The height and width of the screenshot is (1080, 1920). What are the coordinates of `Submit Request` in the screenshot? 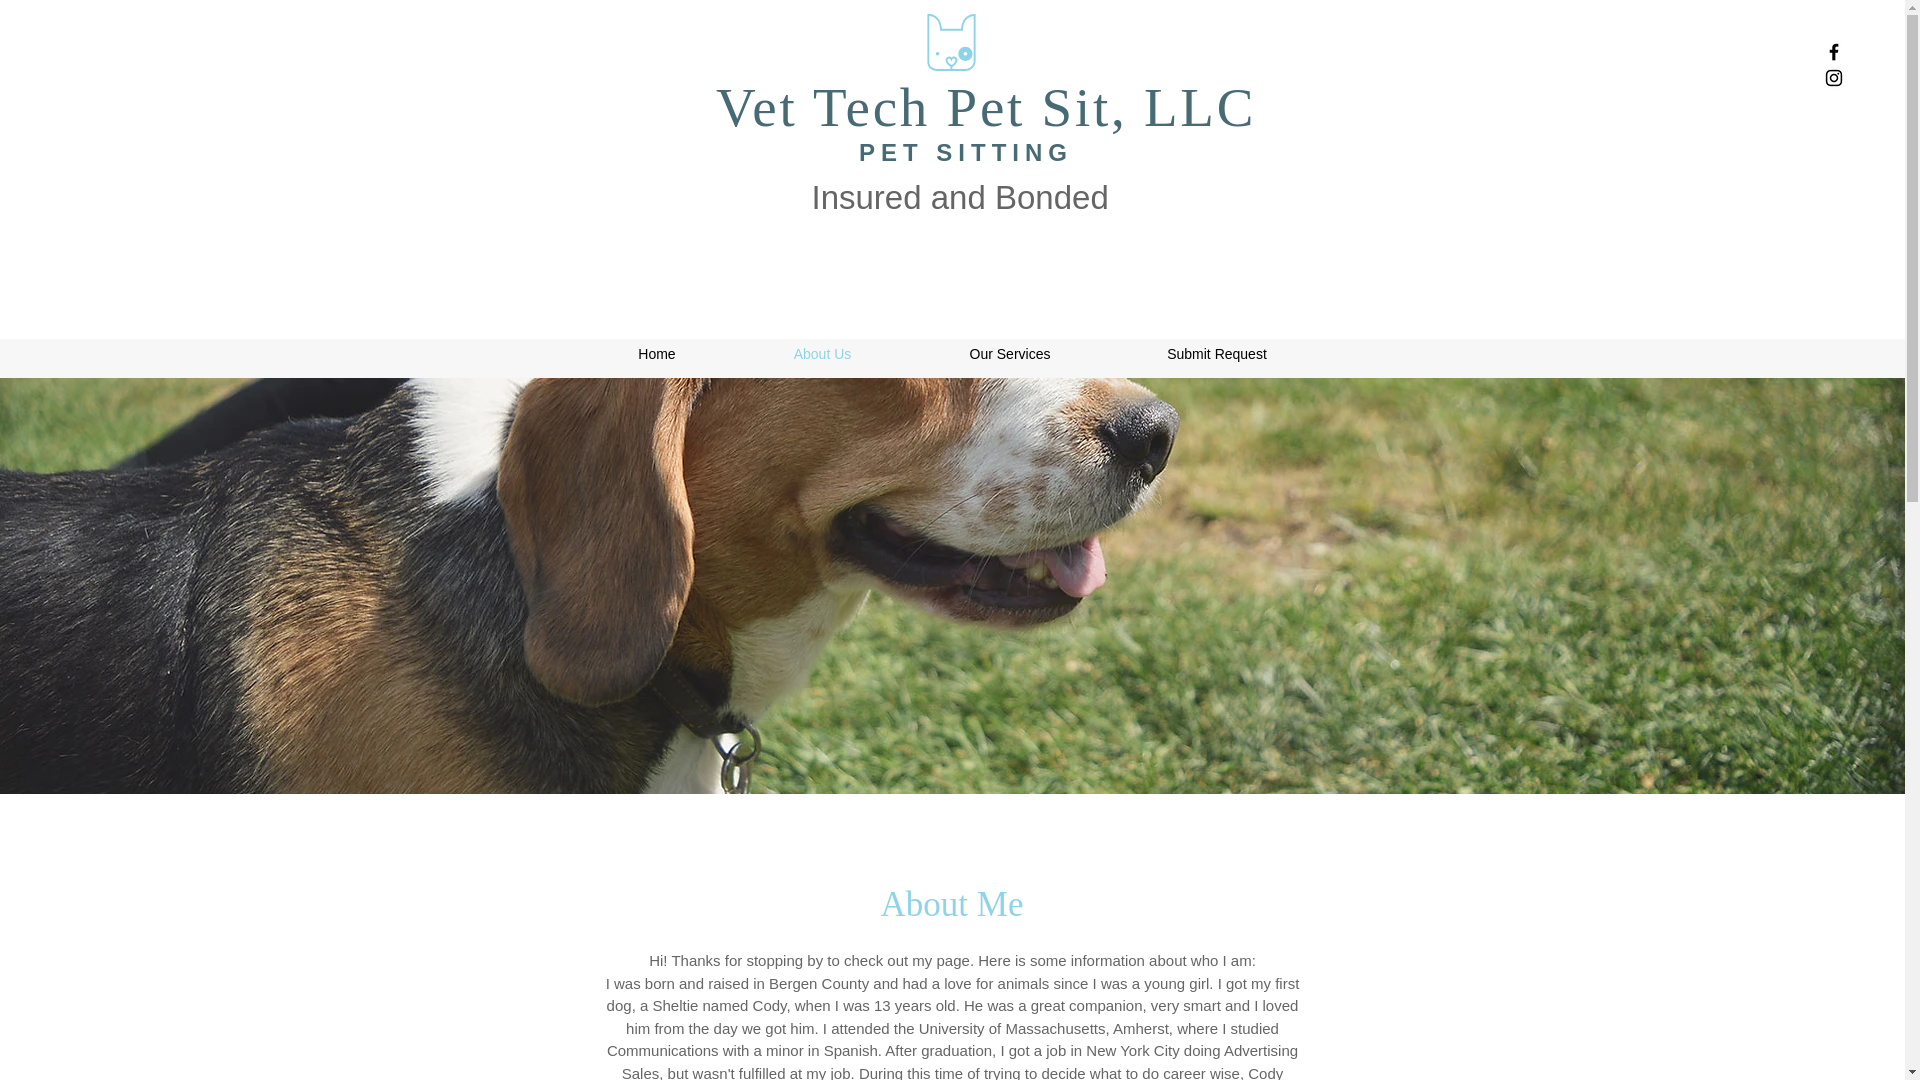 It's located at (1216, 354).